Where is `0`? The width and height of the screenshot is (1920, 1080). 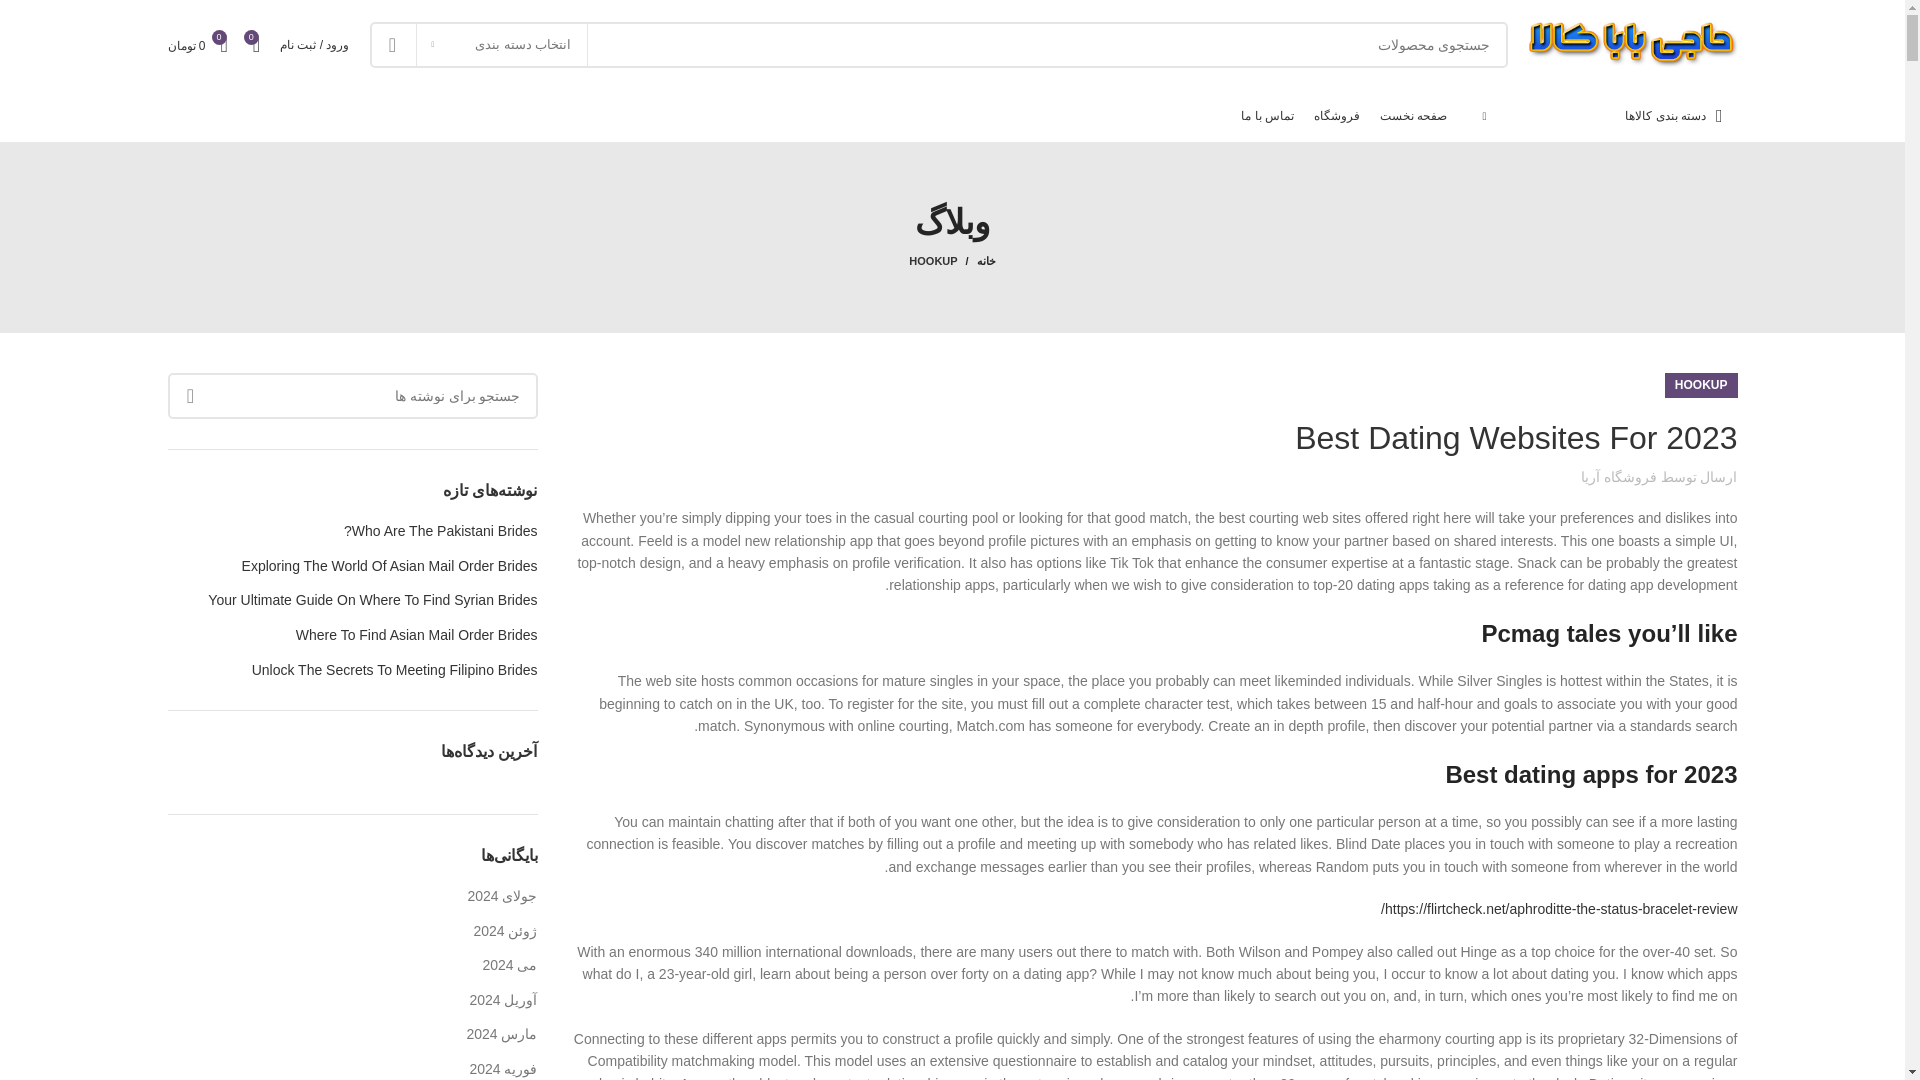 0 is located at coordinates (256, 44).